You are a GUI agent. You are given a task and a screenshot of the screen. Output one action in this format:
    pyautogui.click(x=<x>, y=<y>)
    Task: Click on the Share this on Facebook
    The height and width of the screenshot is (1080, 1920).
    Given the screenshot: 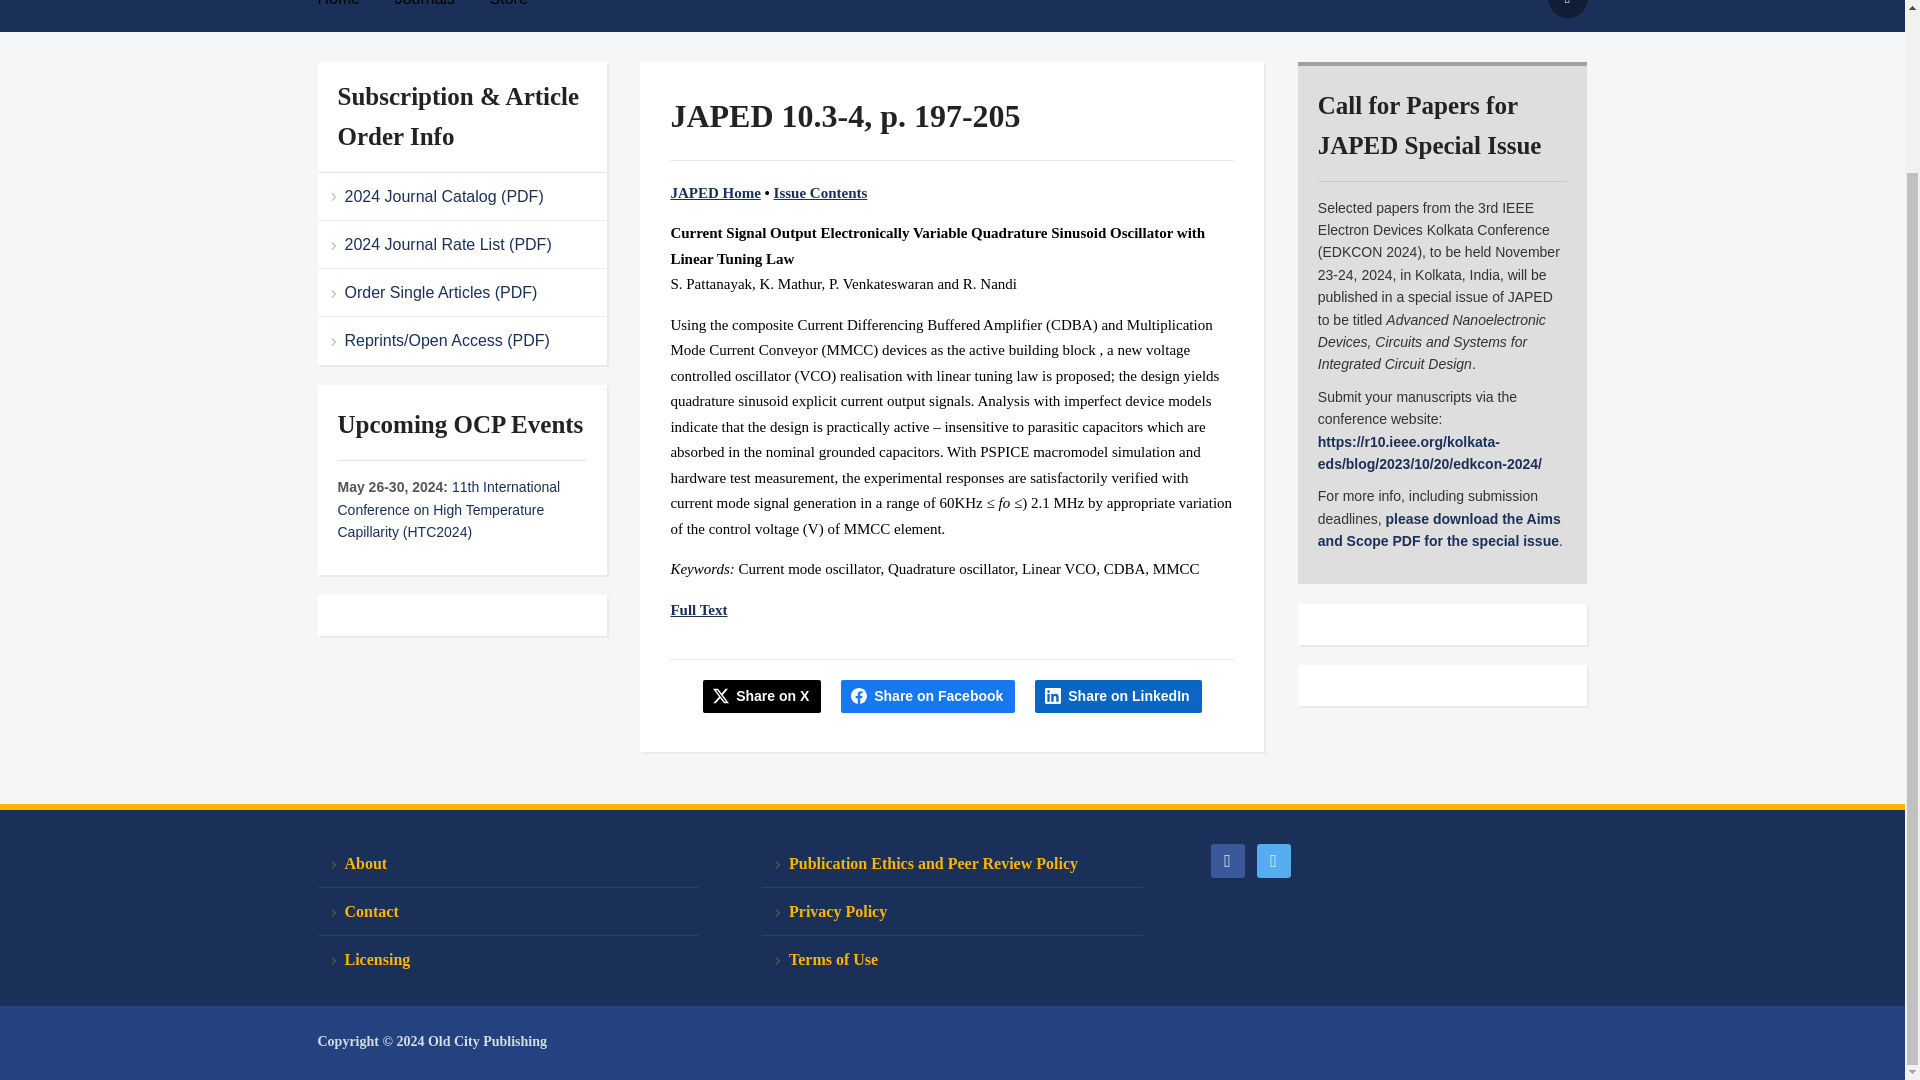 What is the action you would take?
    pyautogui.click(x=928, y=696)
    